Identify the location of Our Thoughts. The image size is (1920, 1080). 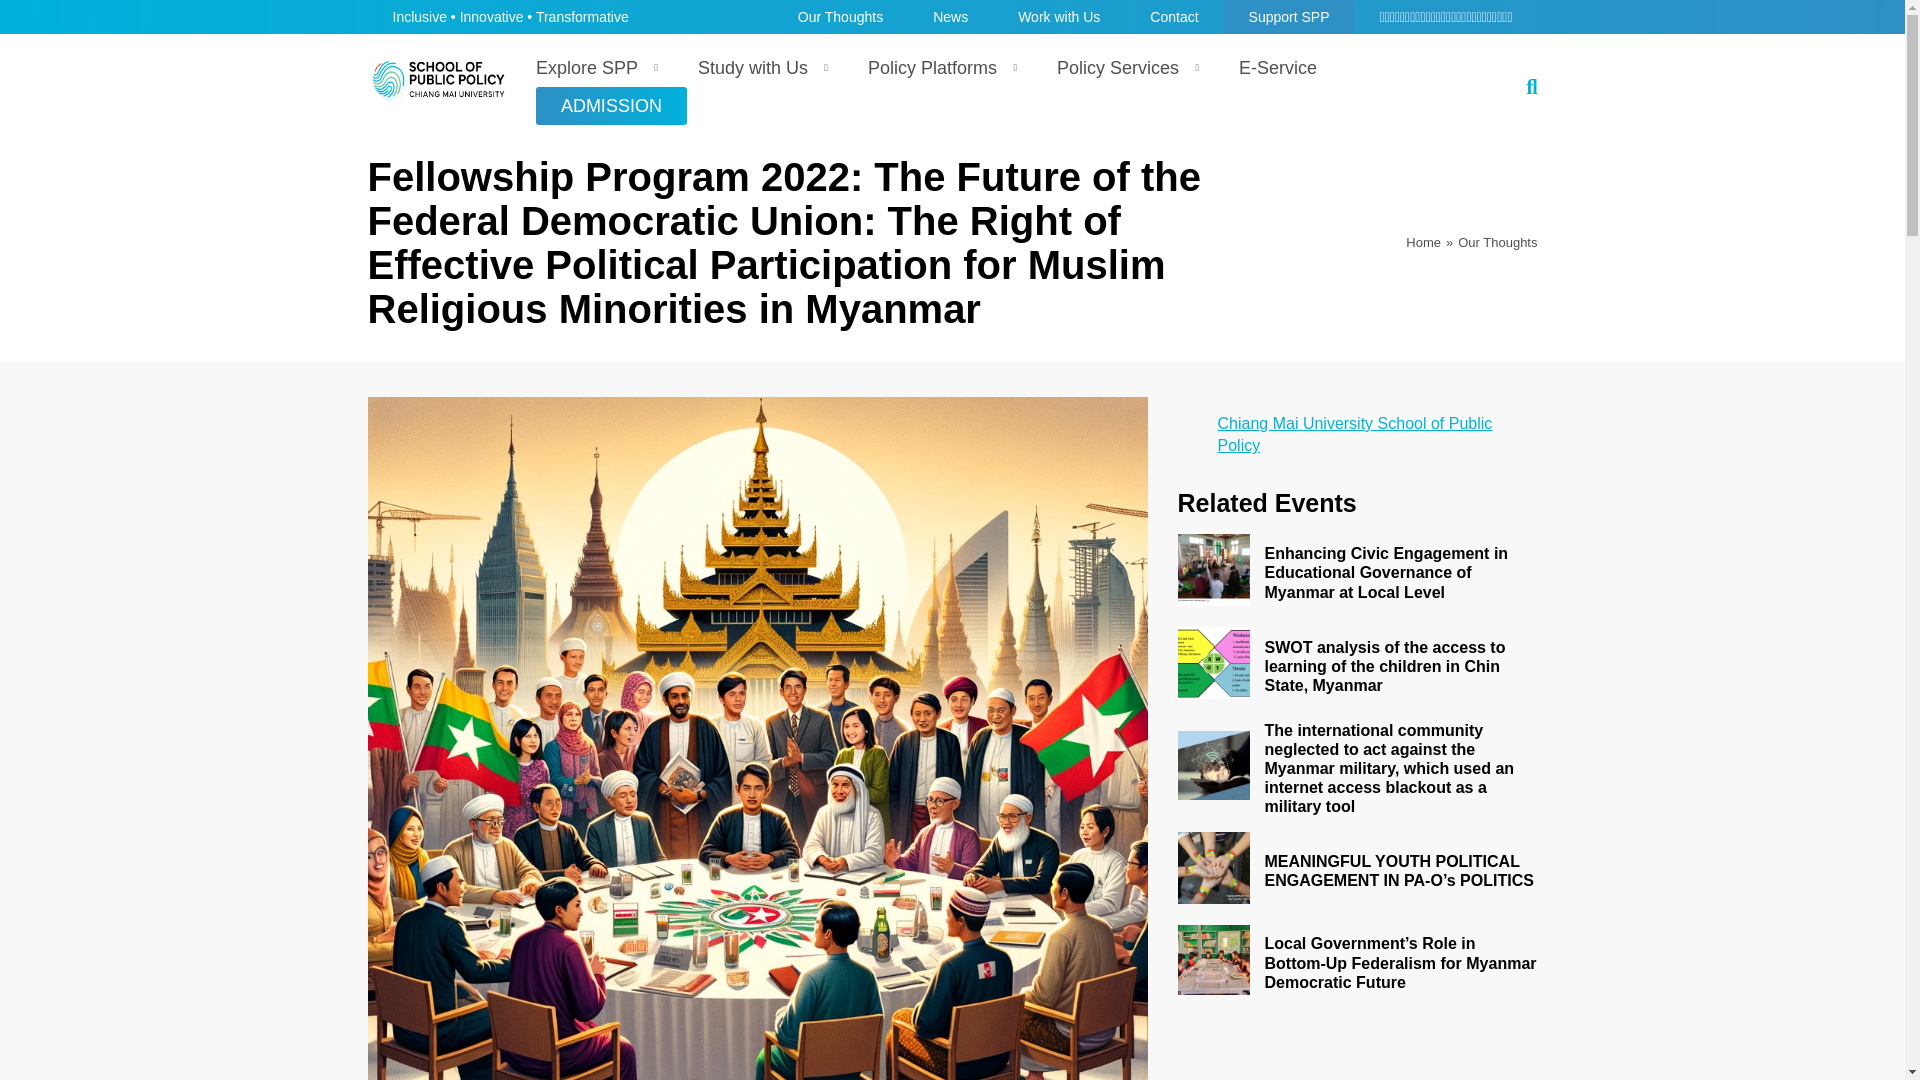
(840, 16).